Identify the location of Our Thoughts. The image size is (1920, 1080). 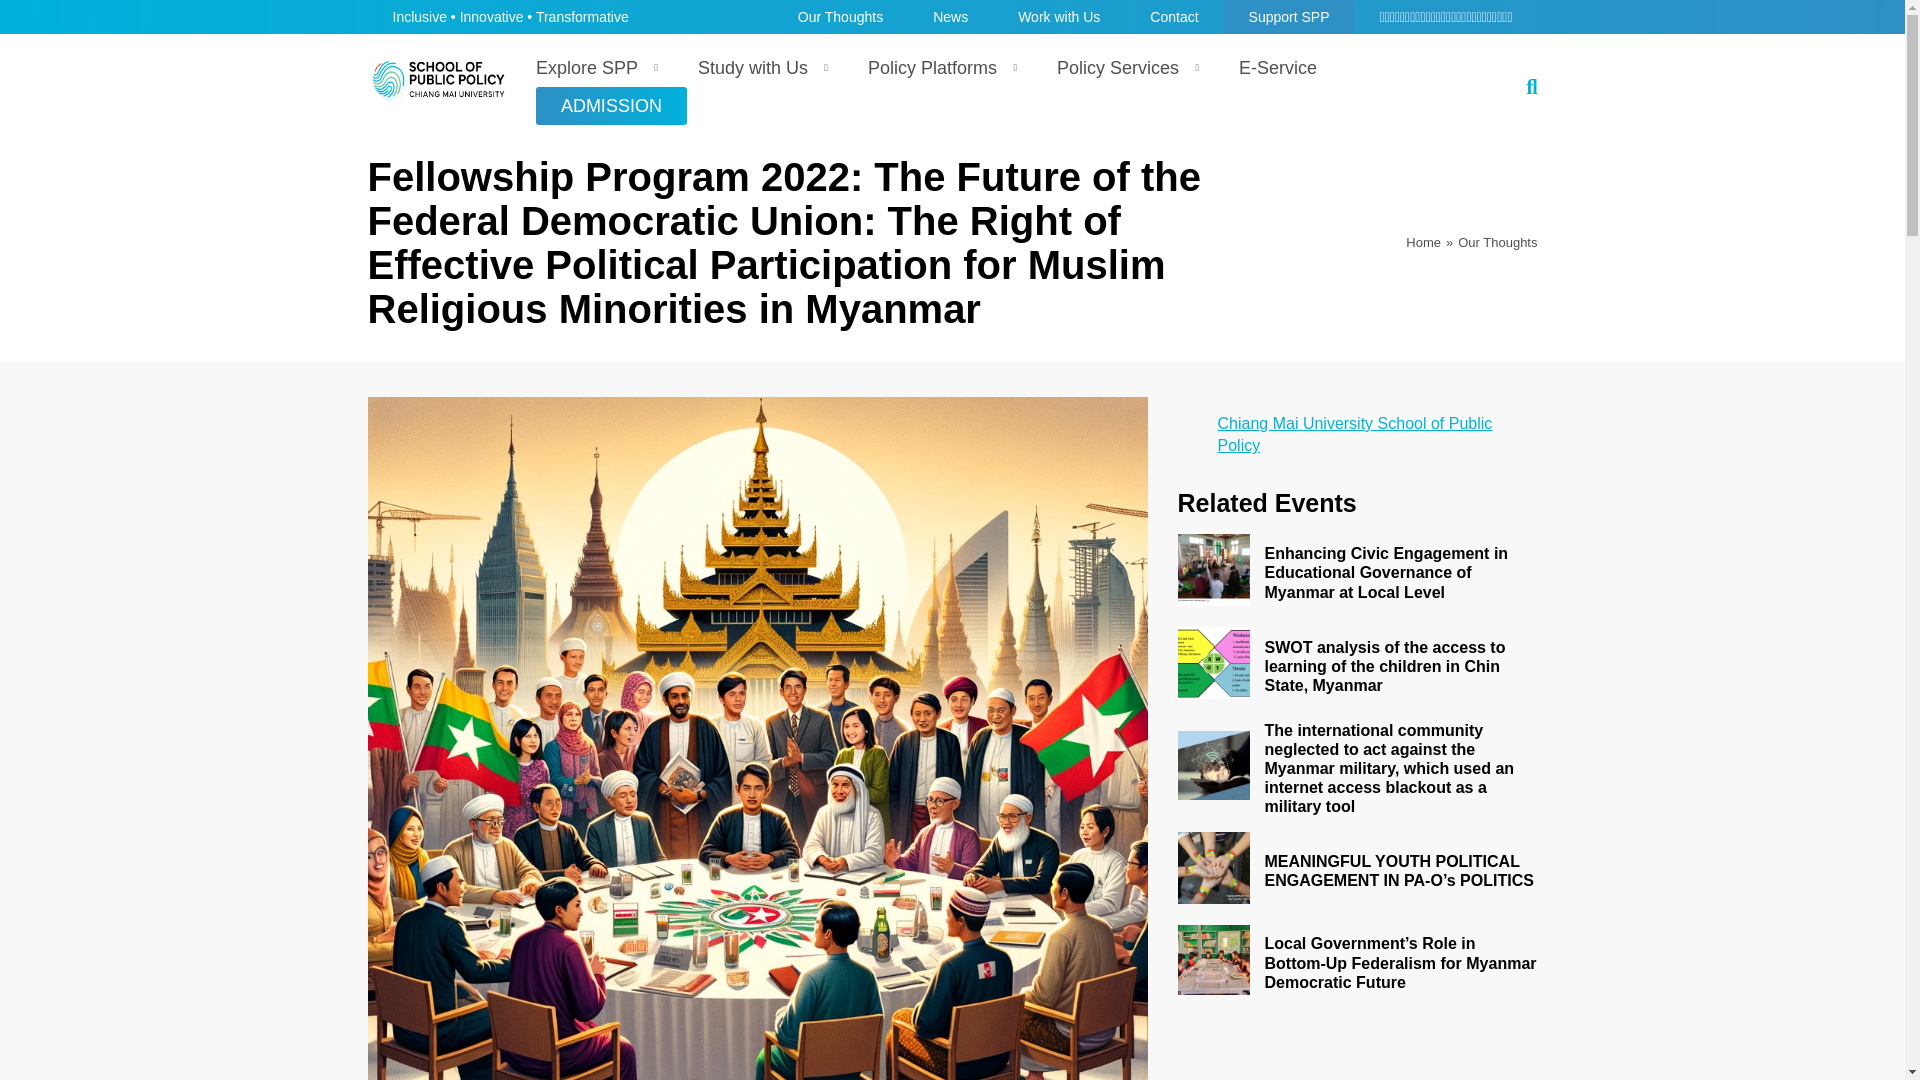
(840, 16).